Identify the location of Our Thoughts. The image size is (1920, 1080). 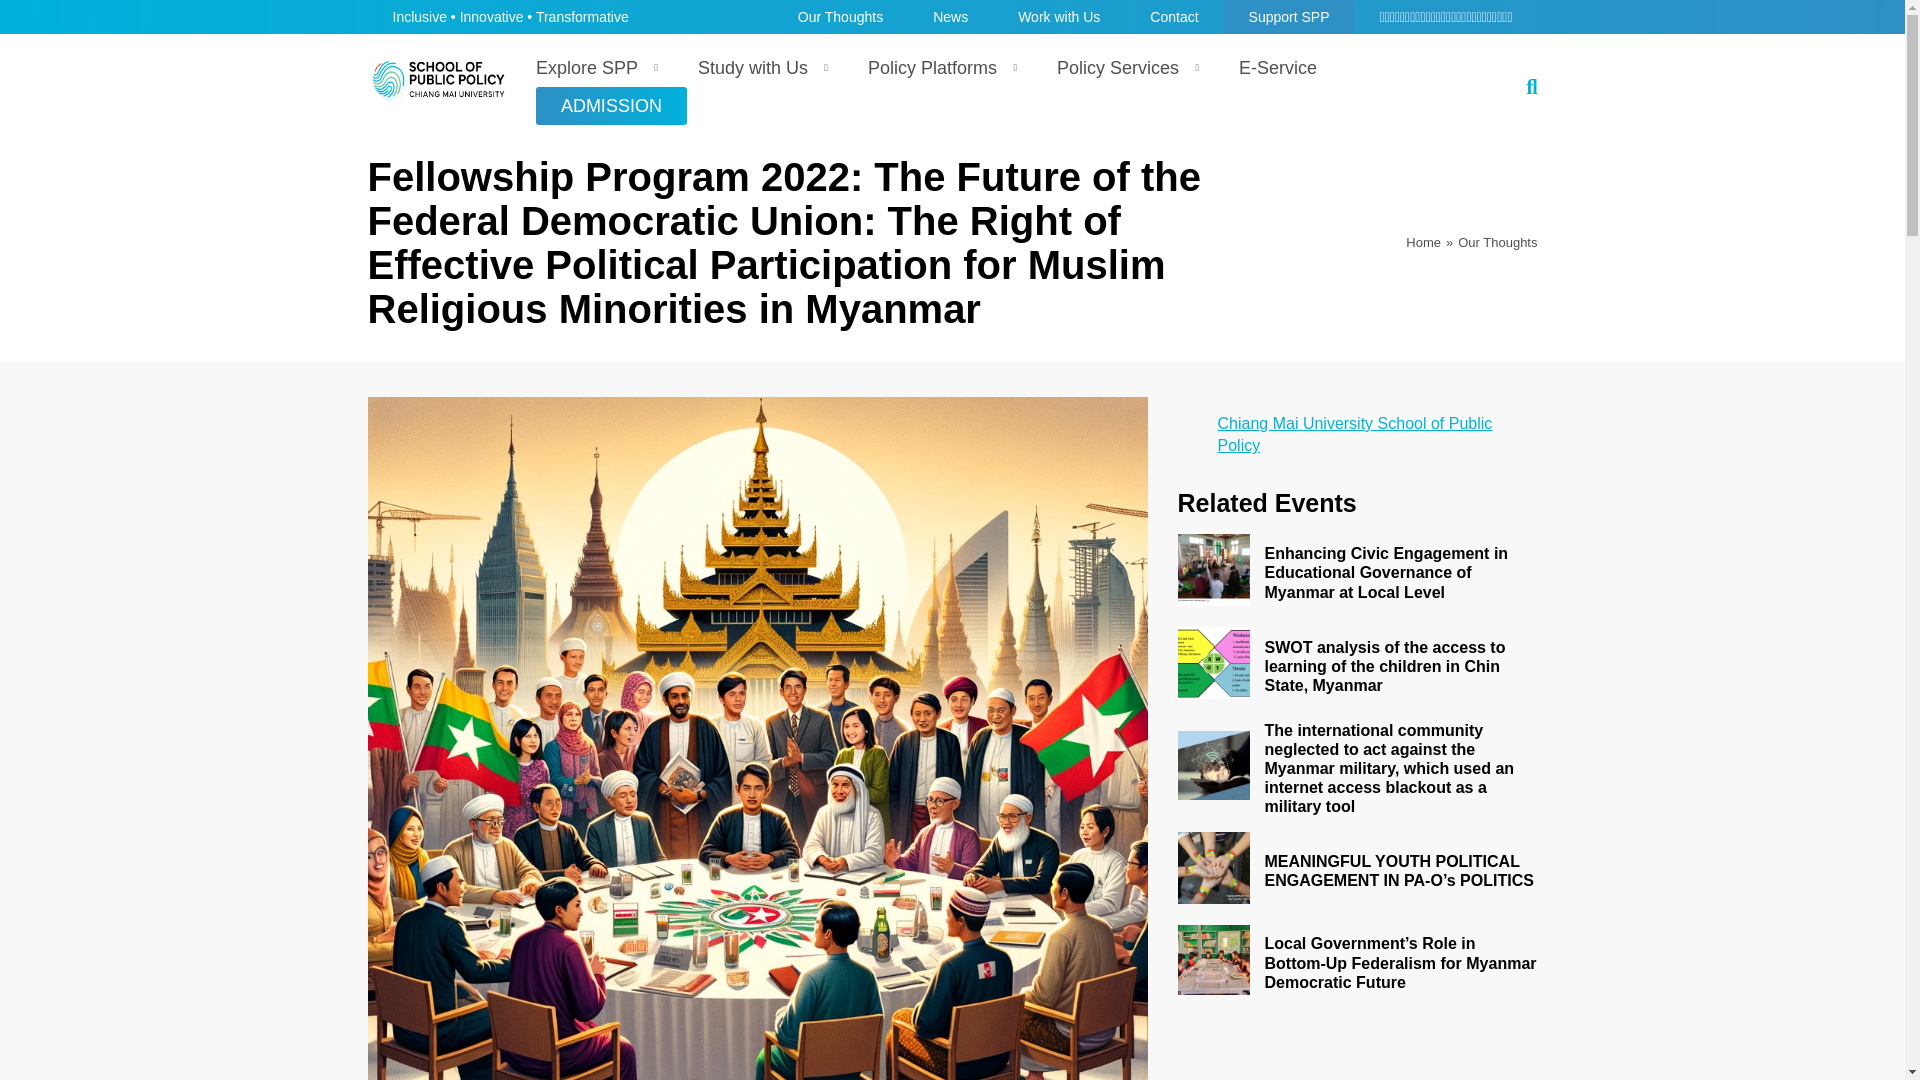
(840, 16).